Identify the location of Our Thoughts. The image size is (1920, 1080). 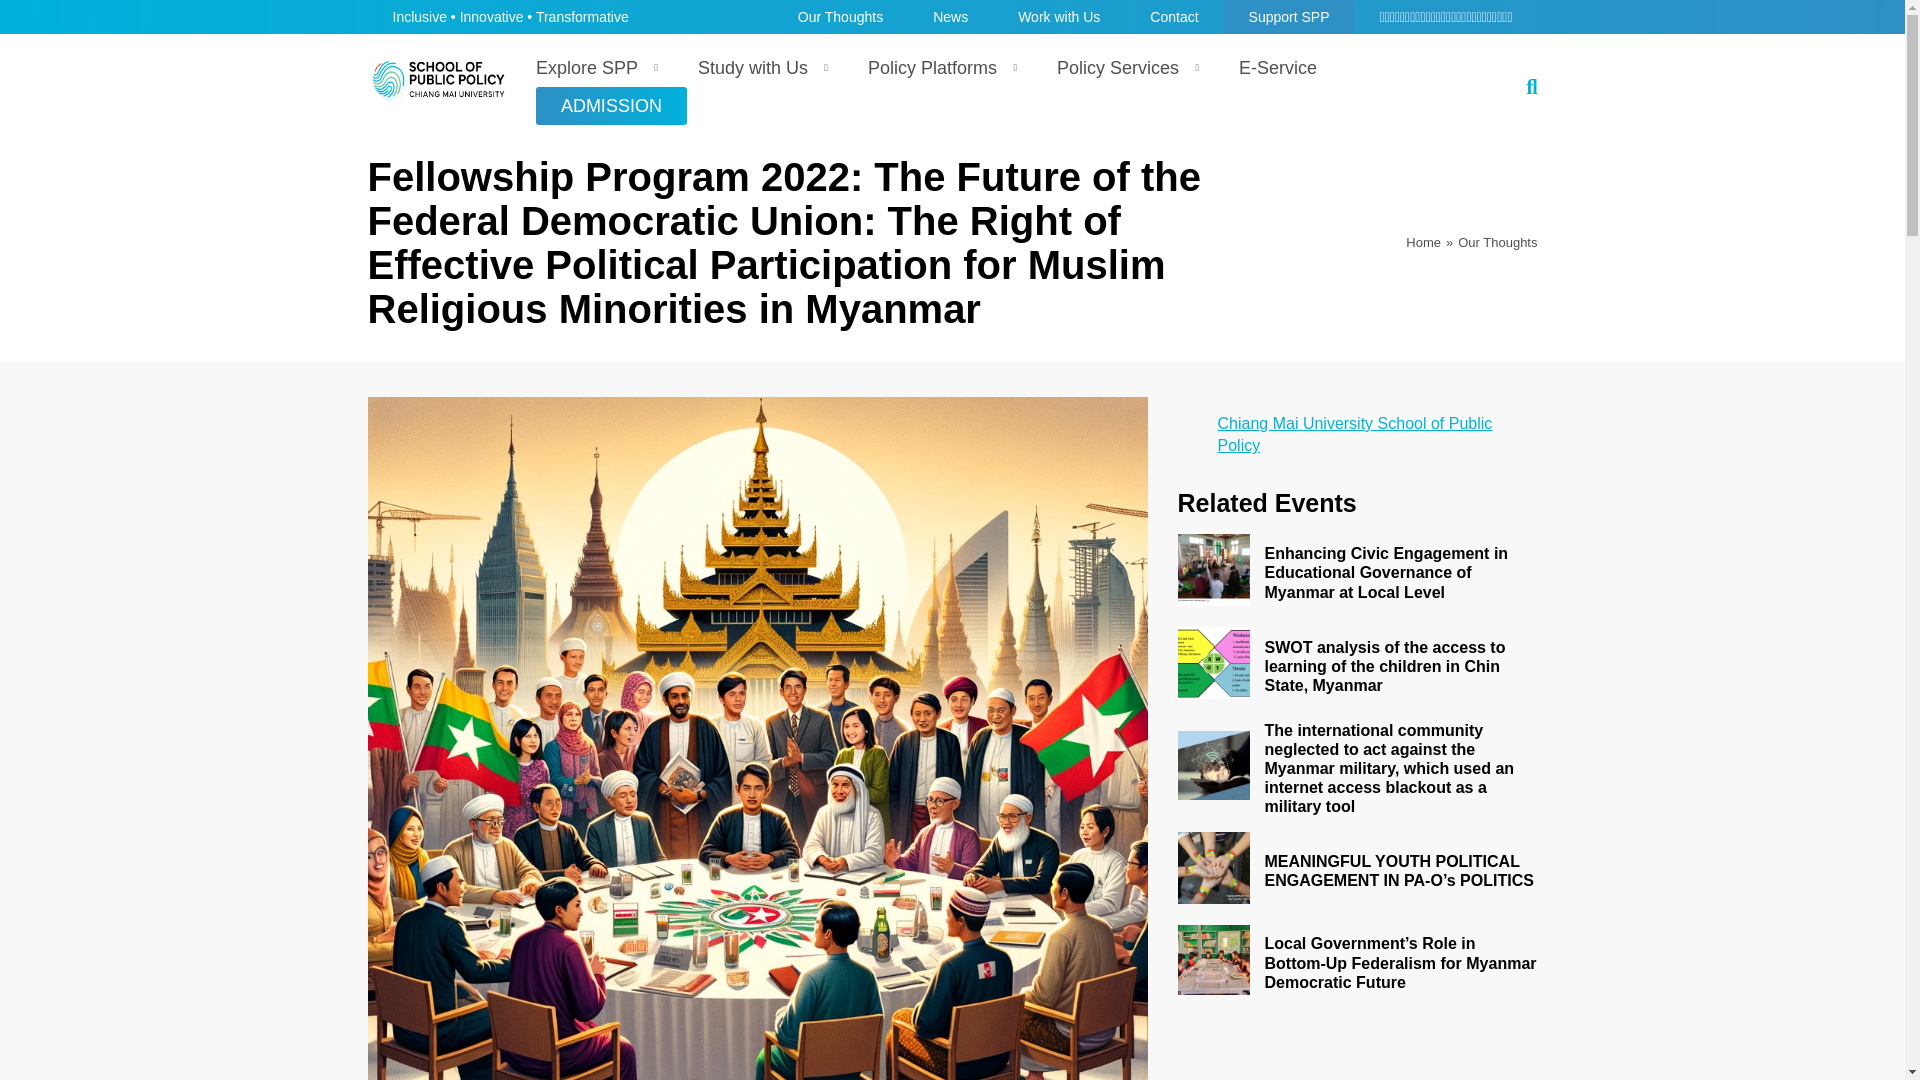
(840, 16).